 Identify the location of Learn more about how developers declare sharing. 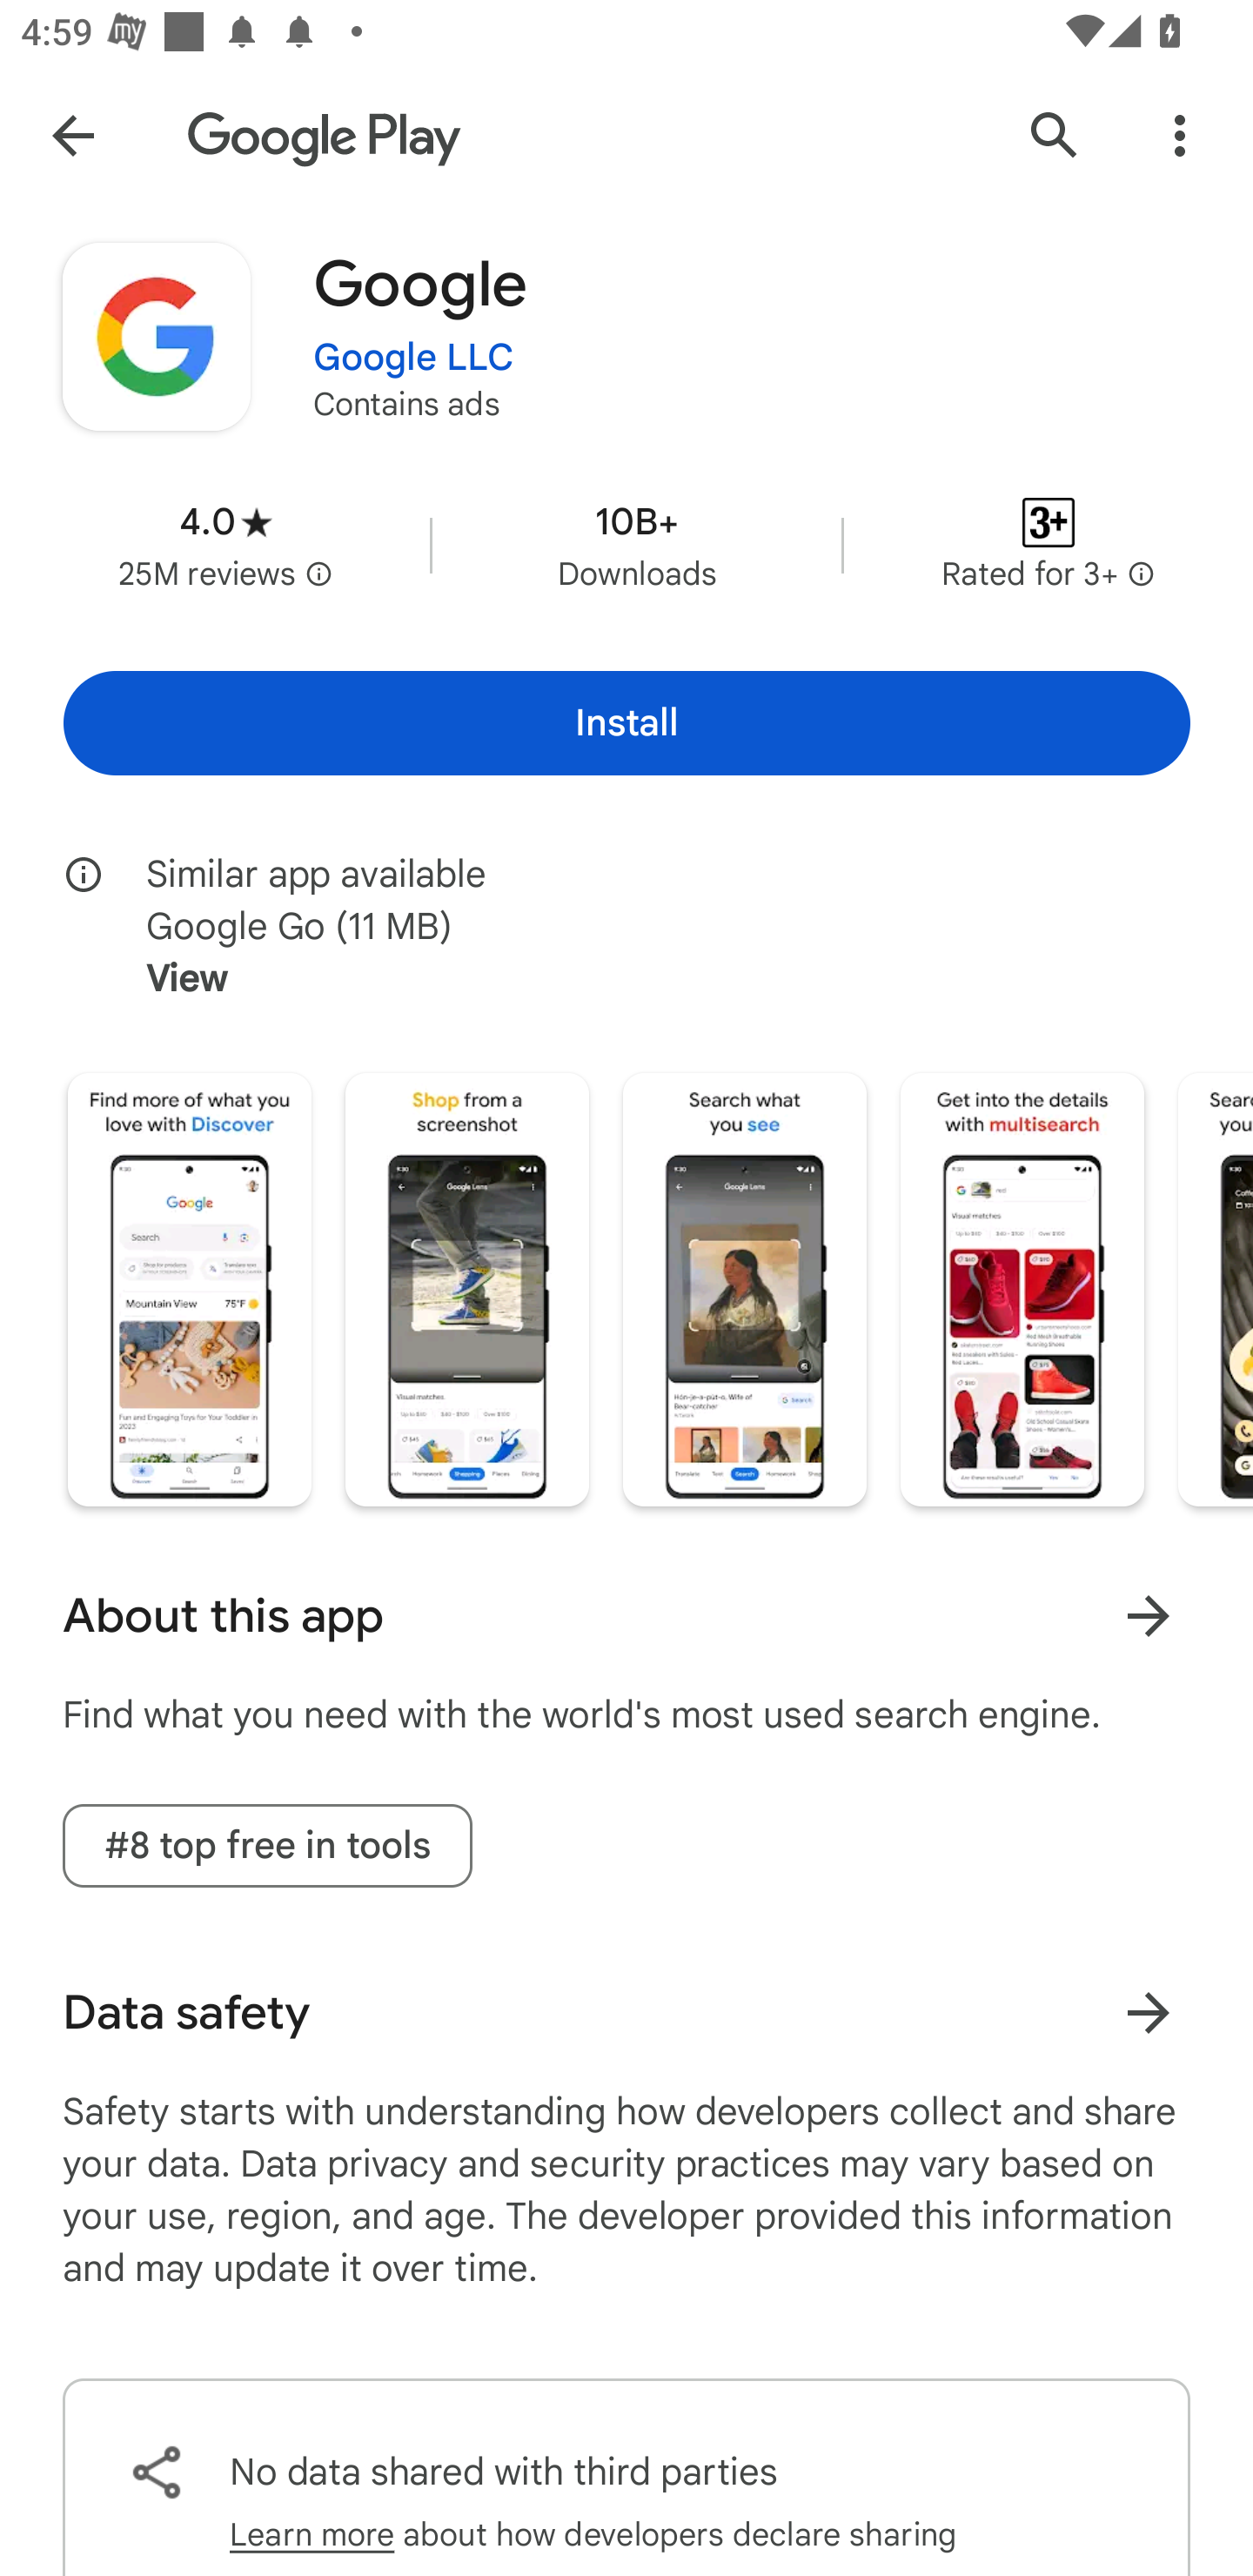
(593, 2524).